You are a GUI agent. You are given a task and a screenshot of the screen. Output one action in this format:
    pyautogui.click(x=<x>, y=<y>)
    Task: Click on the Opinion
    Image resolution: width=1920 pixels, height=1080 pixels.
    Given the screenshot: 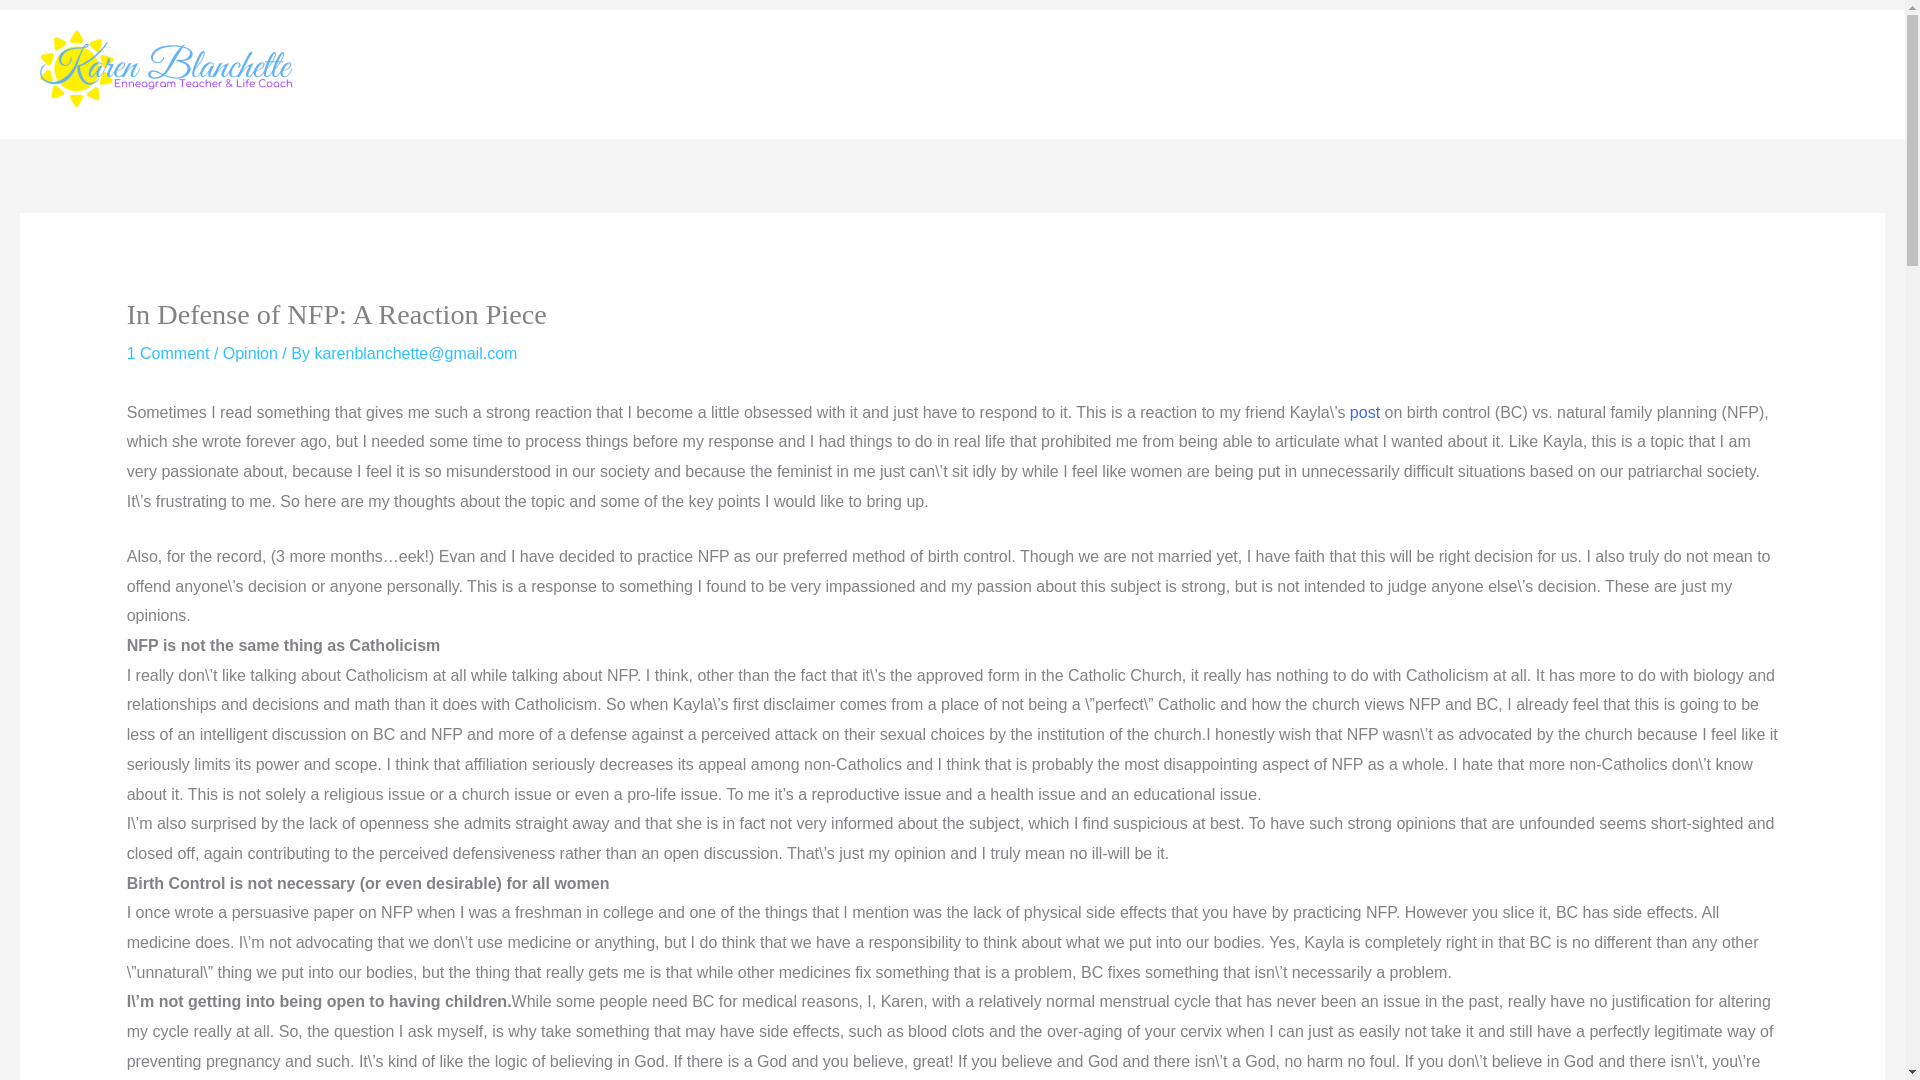 What is the action you would take?
    pyautogui.click(x=250, y=352)
    